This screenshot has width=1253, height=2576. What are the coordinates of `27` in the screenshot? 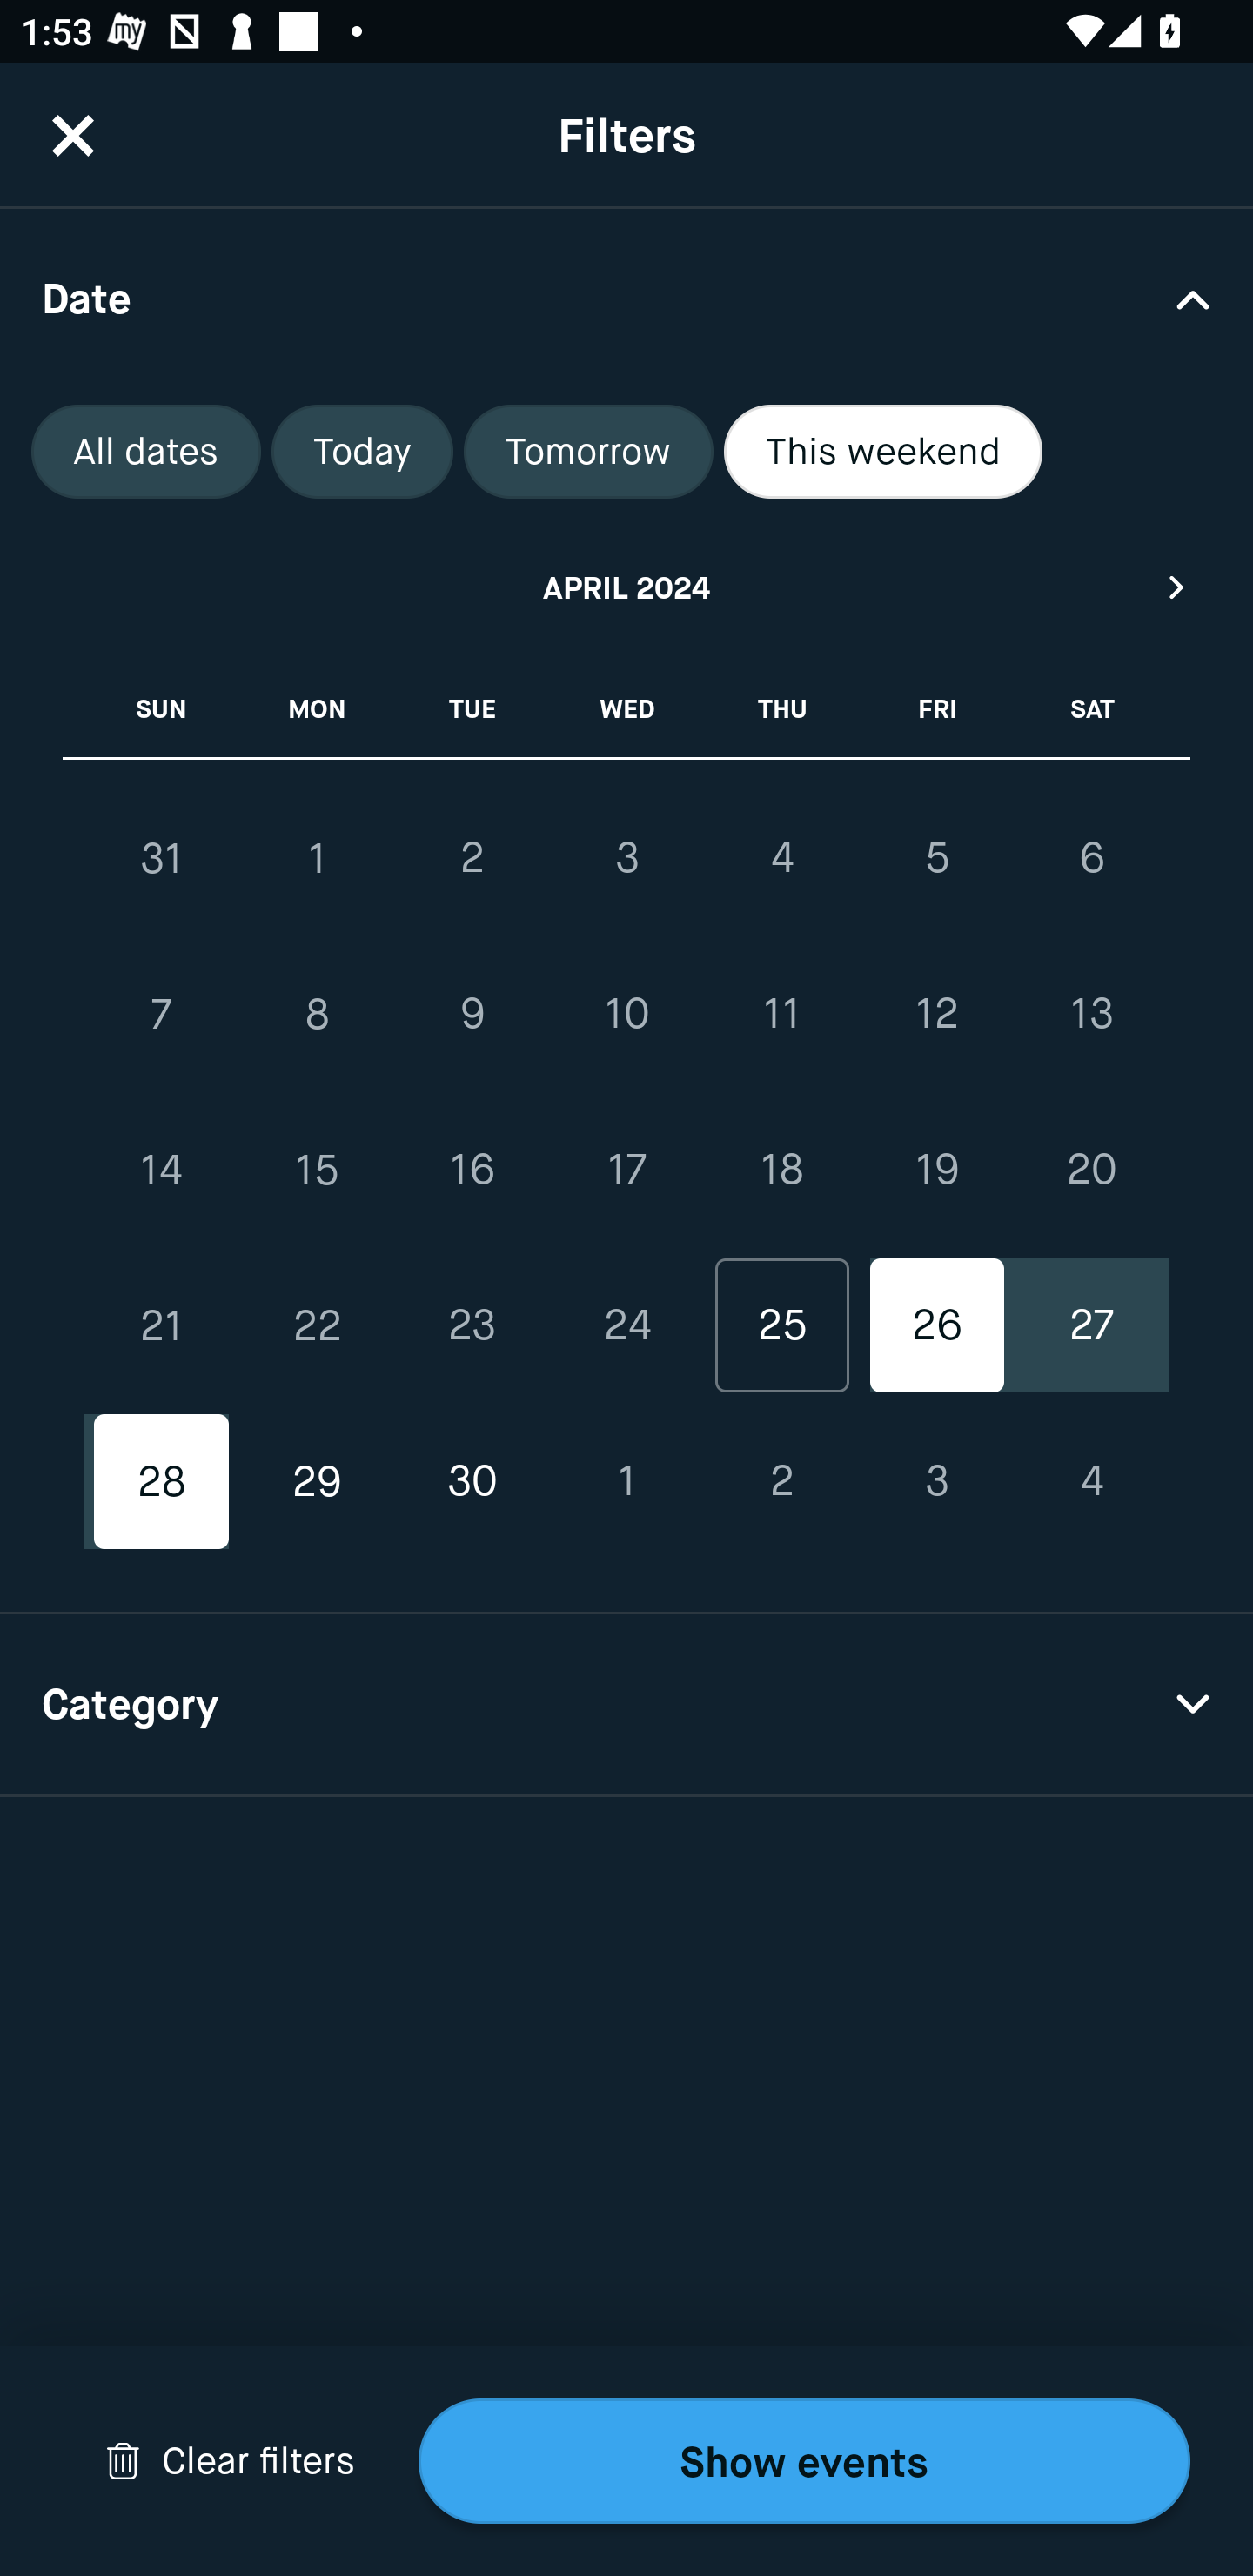 It's located at (1091, 1325).